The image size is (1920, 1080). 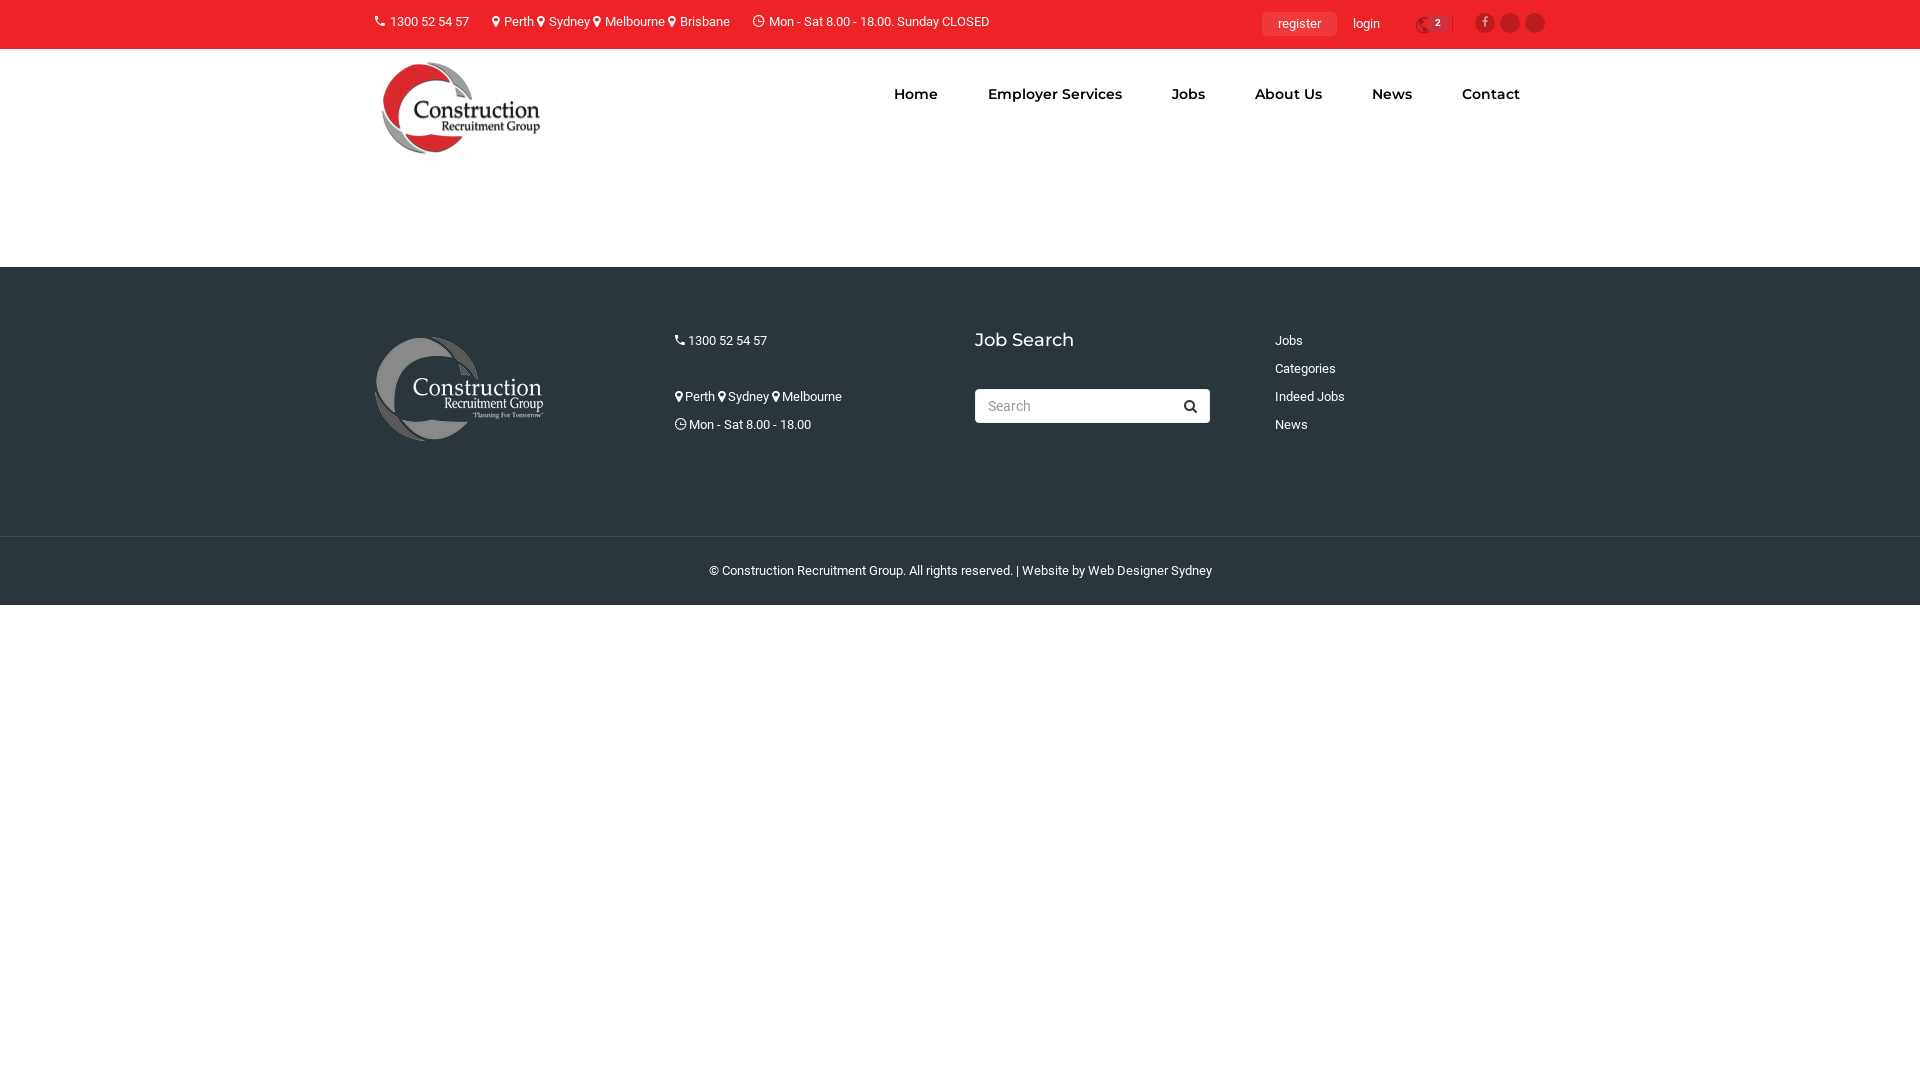 What do you see at coordinates (1392, 94) in the screenshot?
I see `News` at bounding box center [1392, 94].